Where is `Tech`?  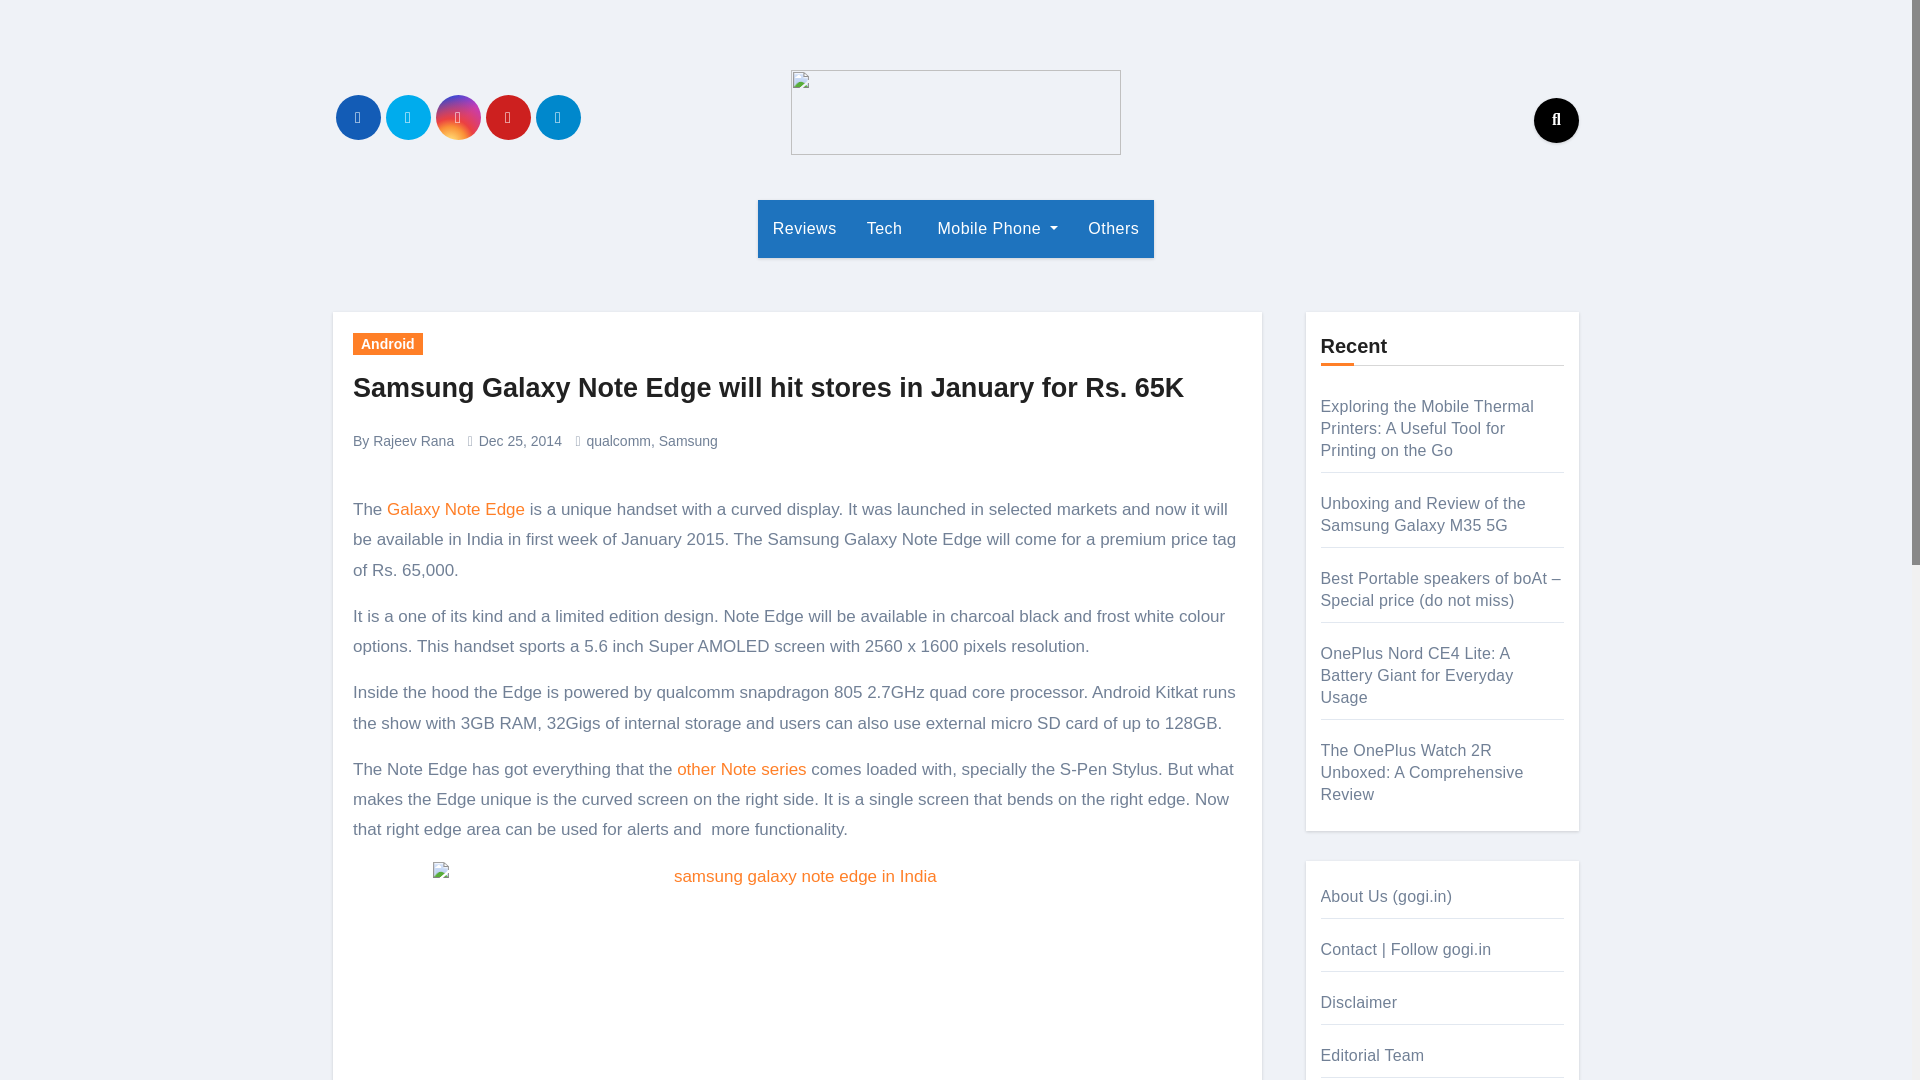 Tech is located at coordinates (884, 228).